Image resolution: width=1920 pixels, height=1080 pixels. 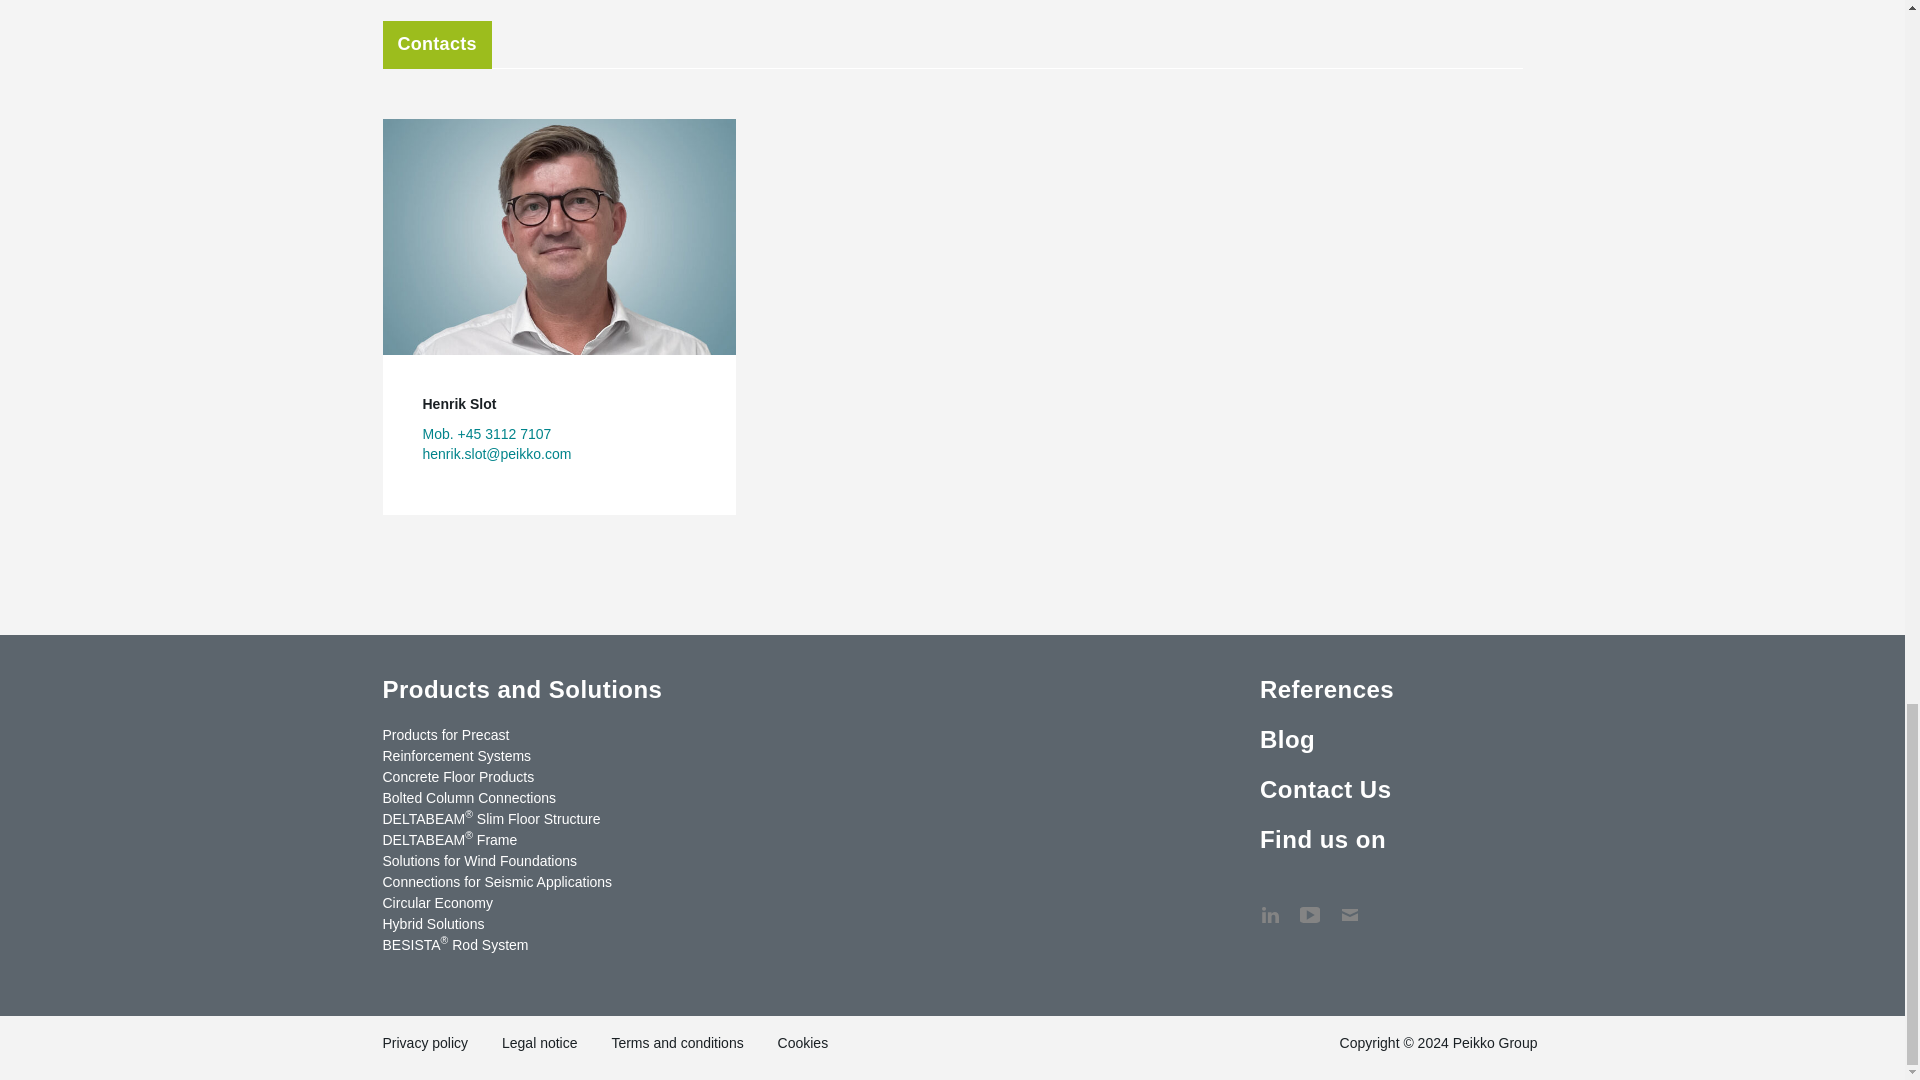 What do you see at coordinates (1310, 904) in the screenshot?
I see `YouTube` at bounding box center [1310, 904].